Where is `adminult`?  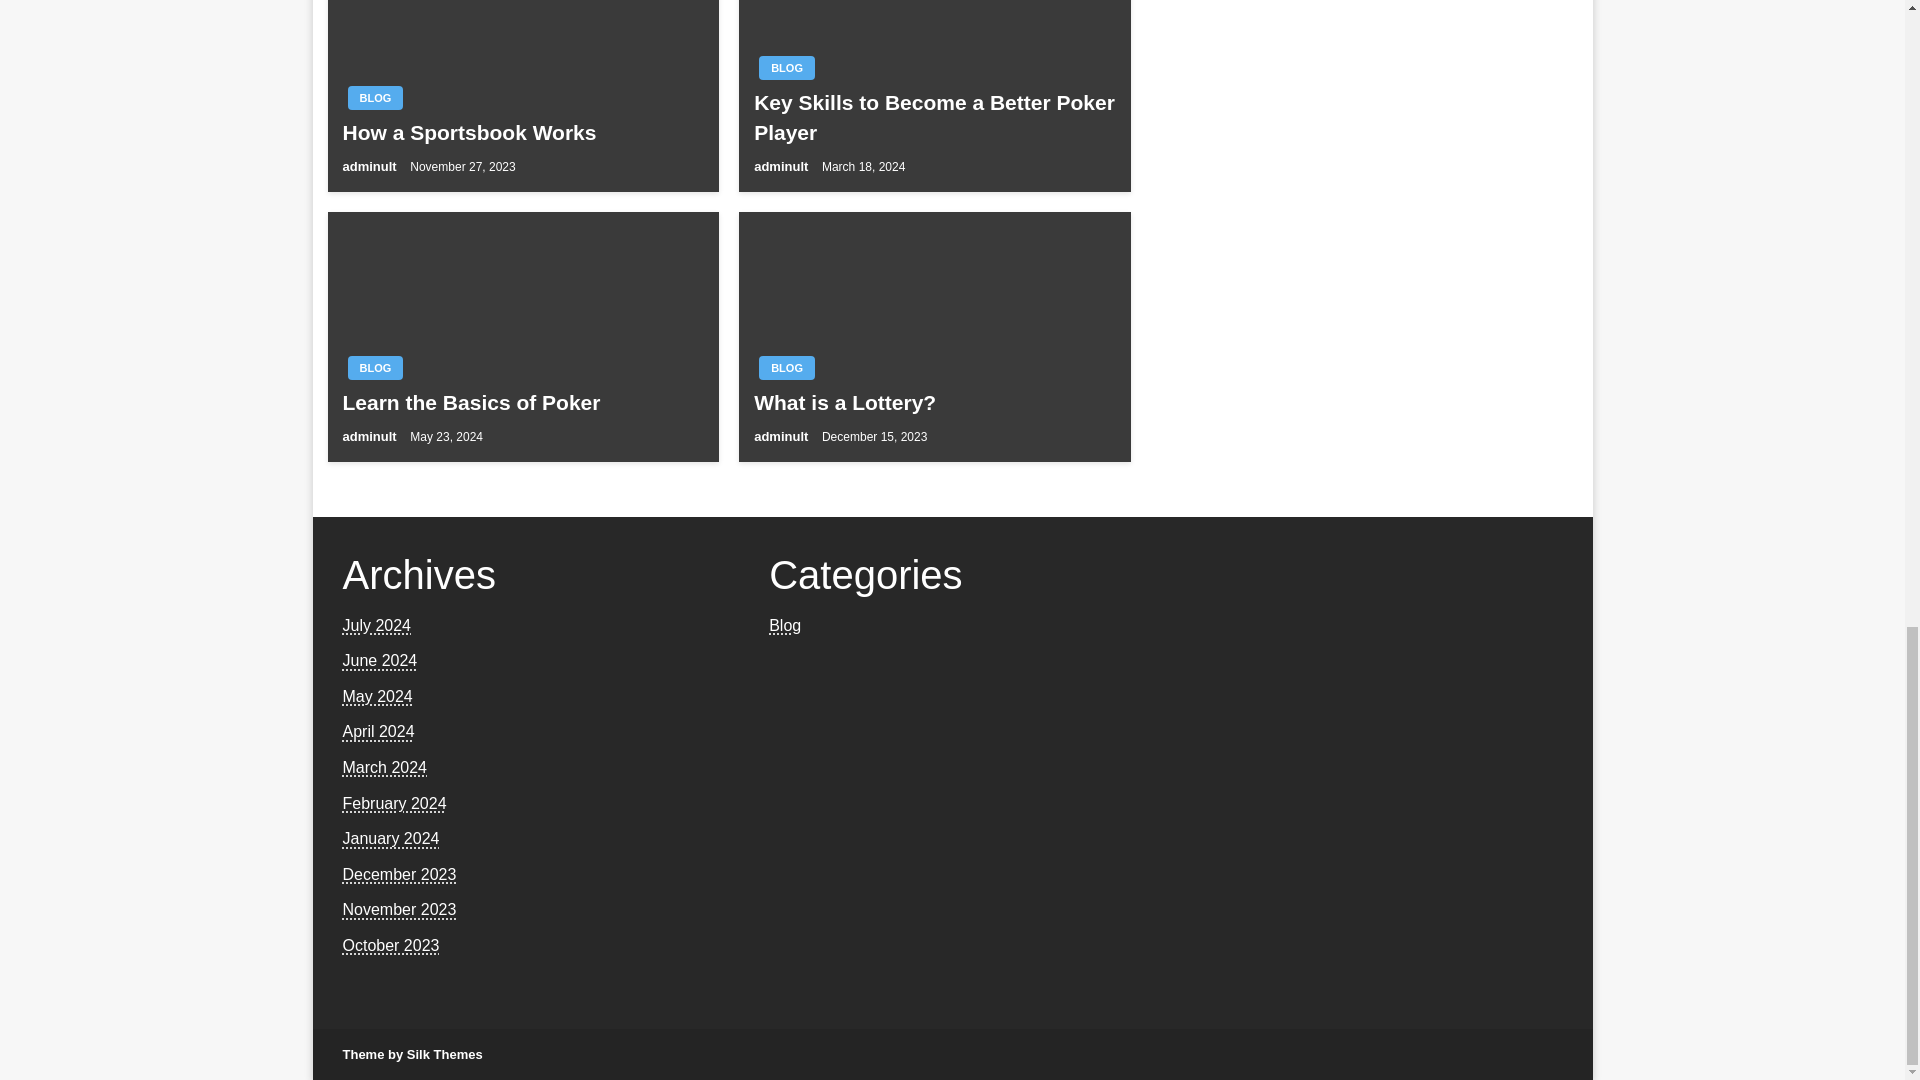 adminult is located at coordinates (783, 436).